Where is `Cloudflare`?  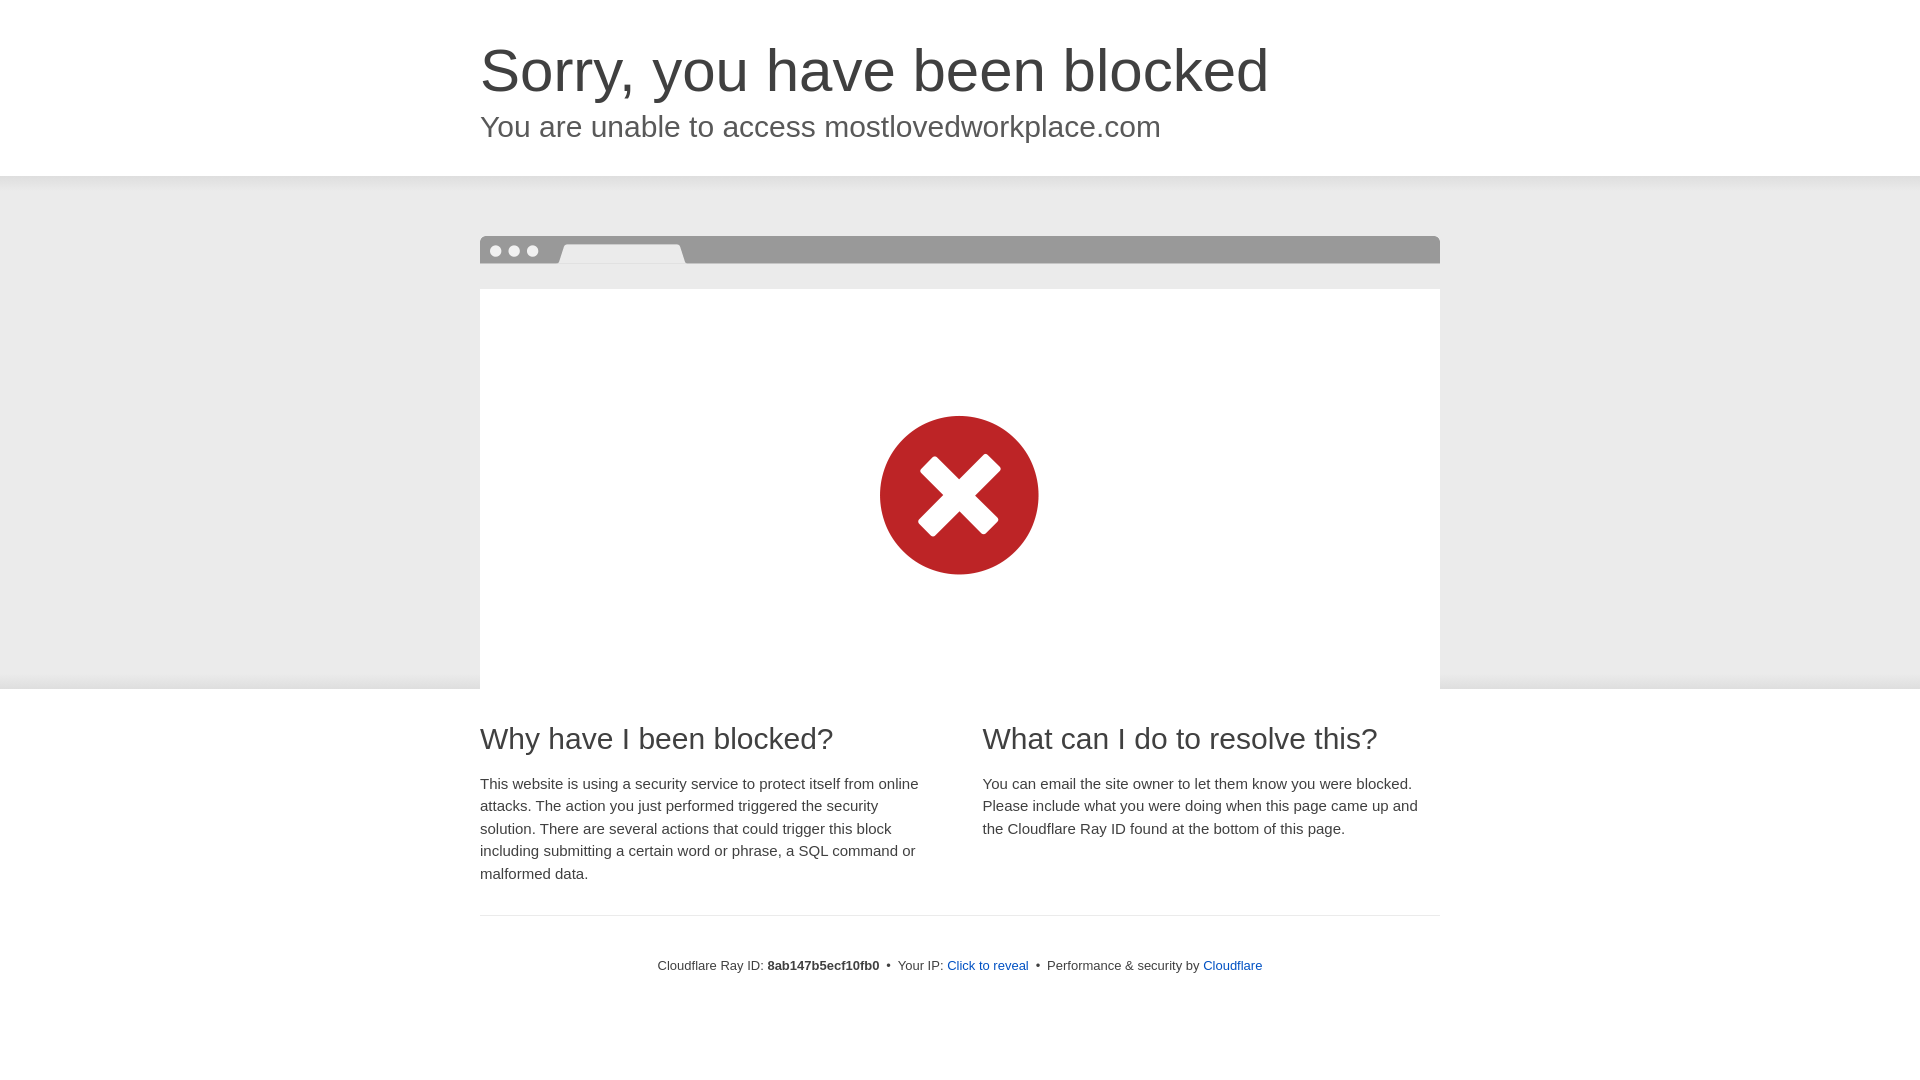
Cloudflare is located at coordinates (1232, 965).